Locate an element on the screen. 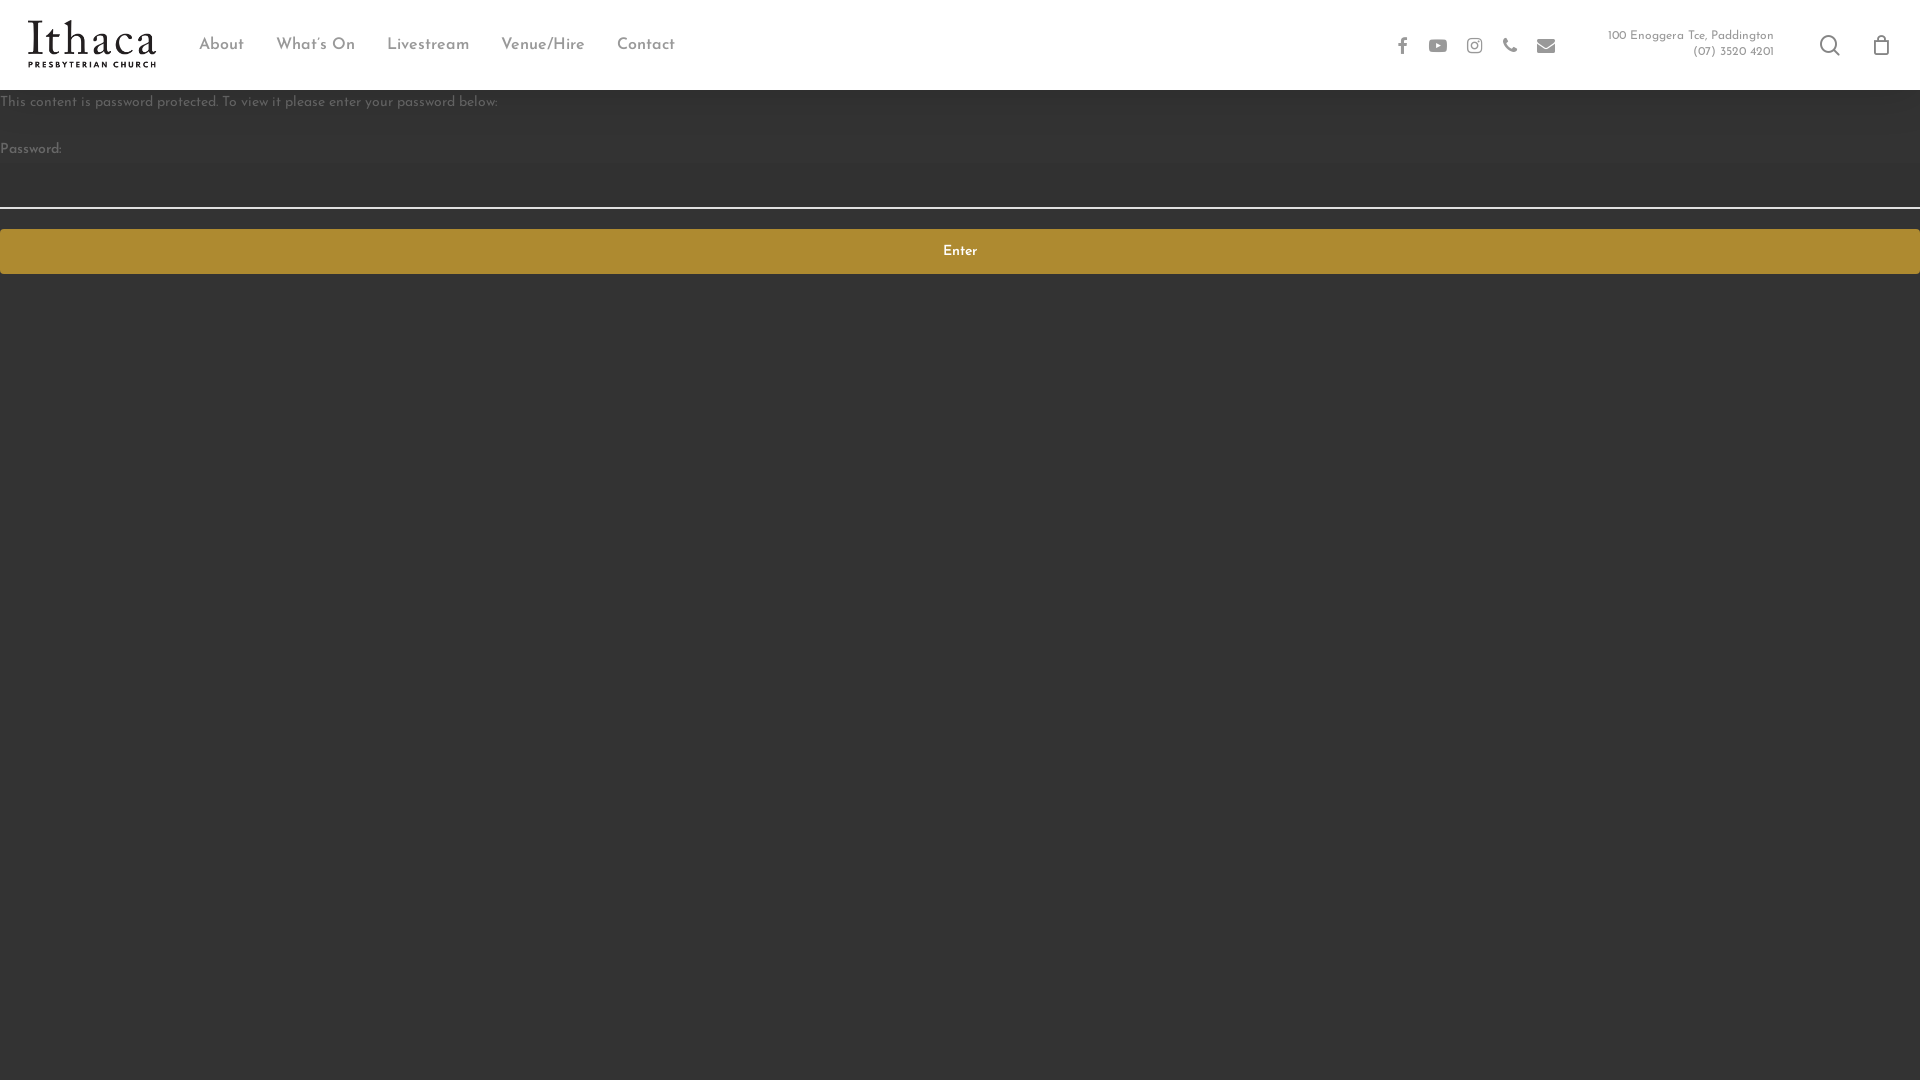 The image size is (1920, 1080). Venue/Hire is located at coordinates (543, 45).